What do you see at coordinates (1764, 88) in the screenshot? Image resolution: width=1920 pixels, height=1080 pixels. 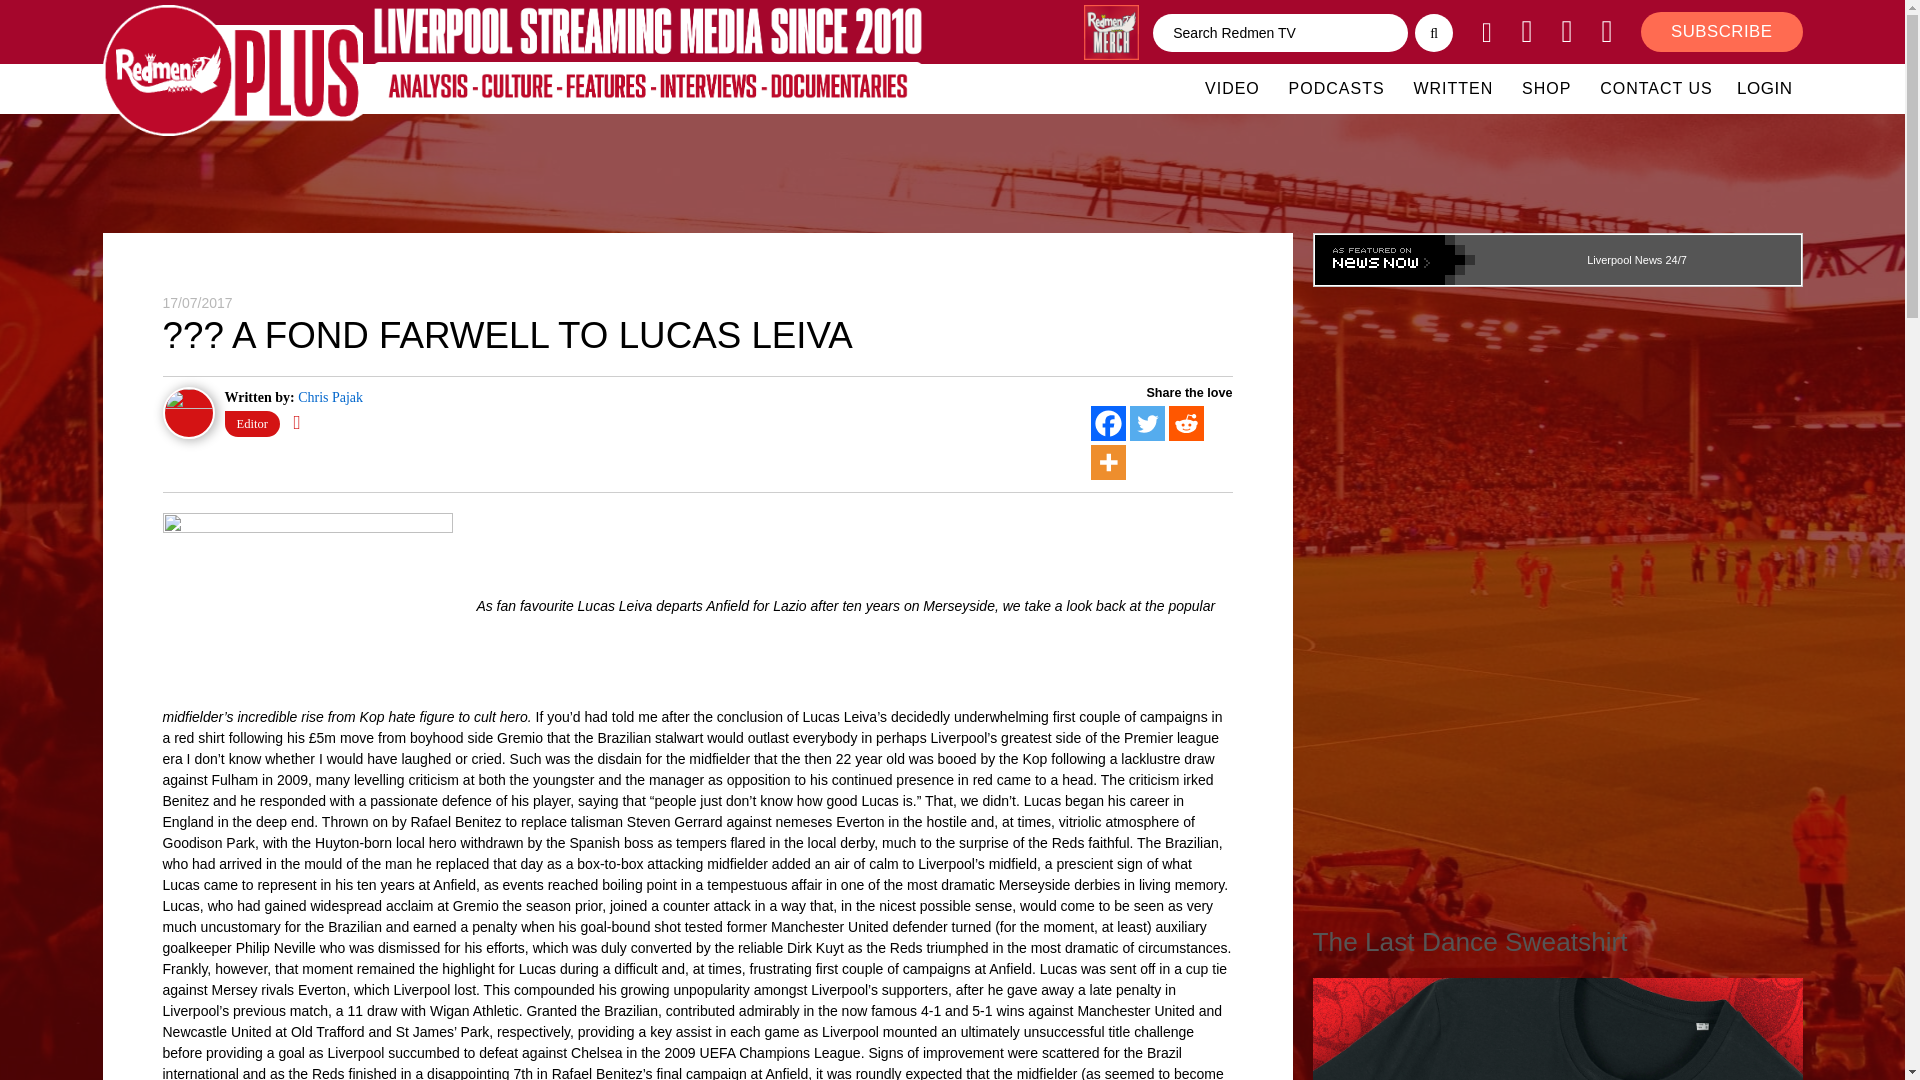 I see `LOGIN` at bounding box center [1764, 88].